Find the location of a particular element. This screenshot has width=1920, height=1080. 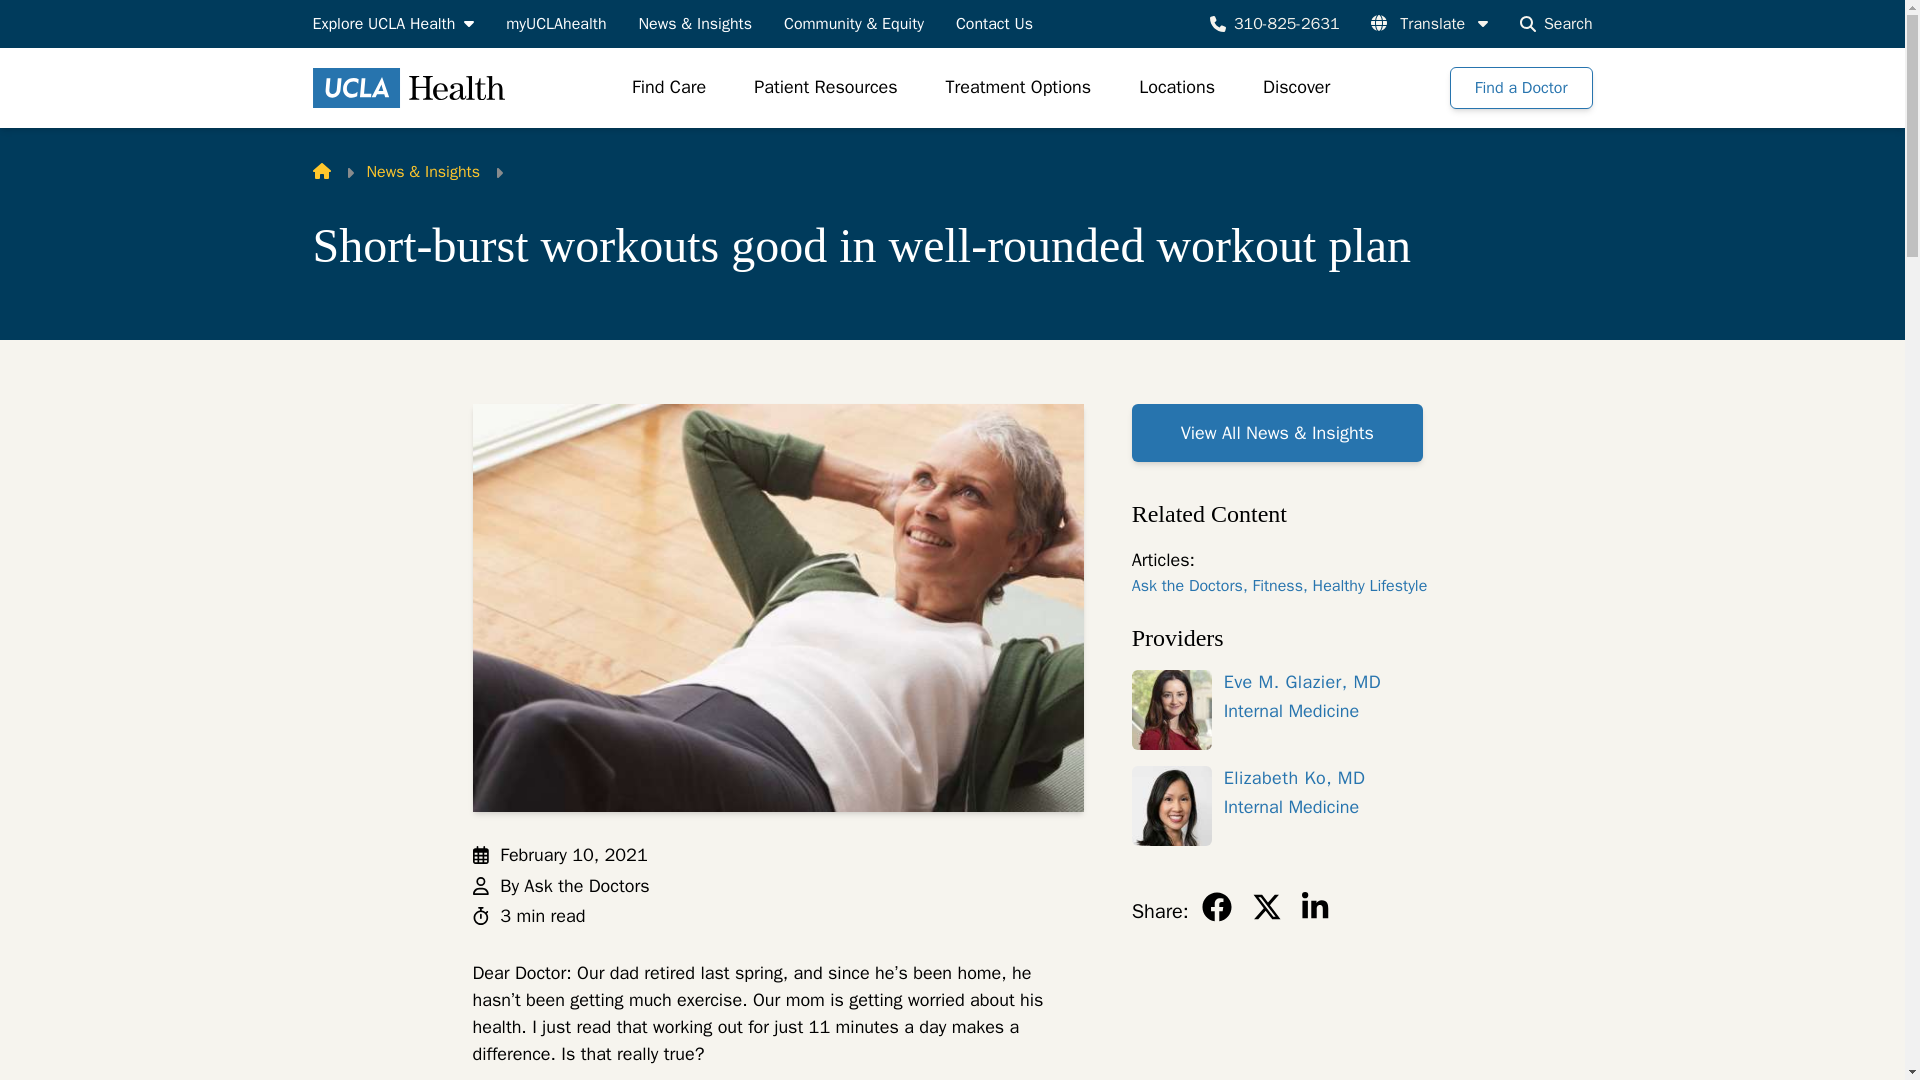

Translate is located at coordinates (1429, 23).